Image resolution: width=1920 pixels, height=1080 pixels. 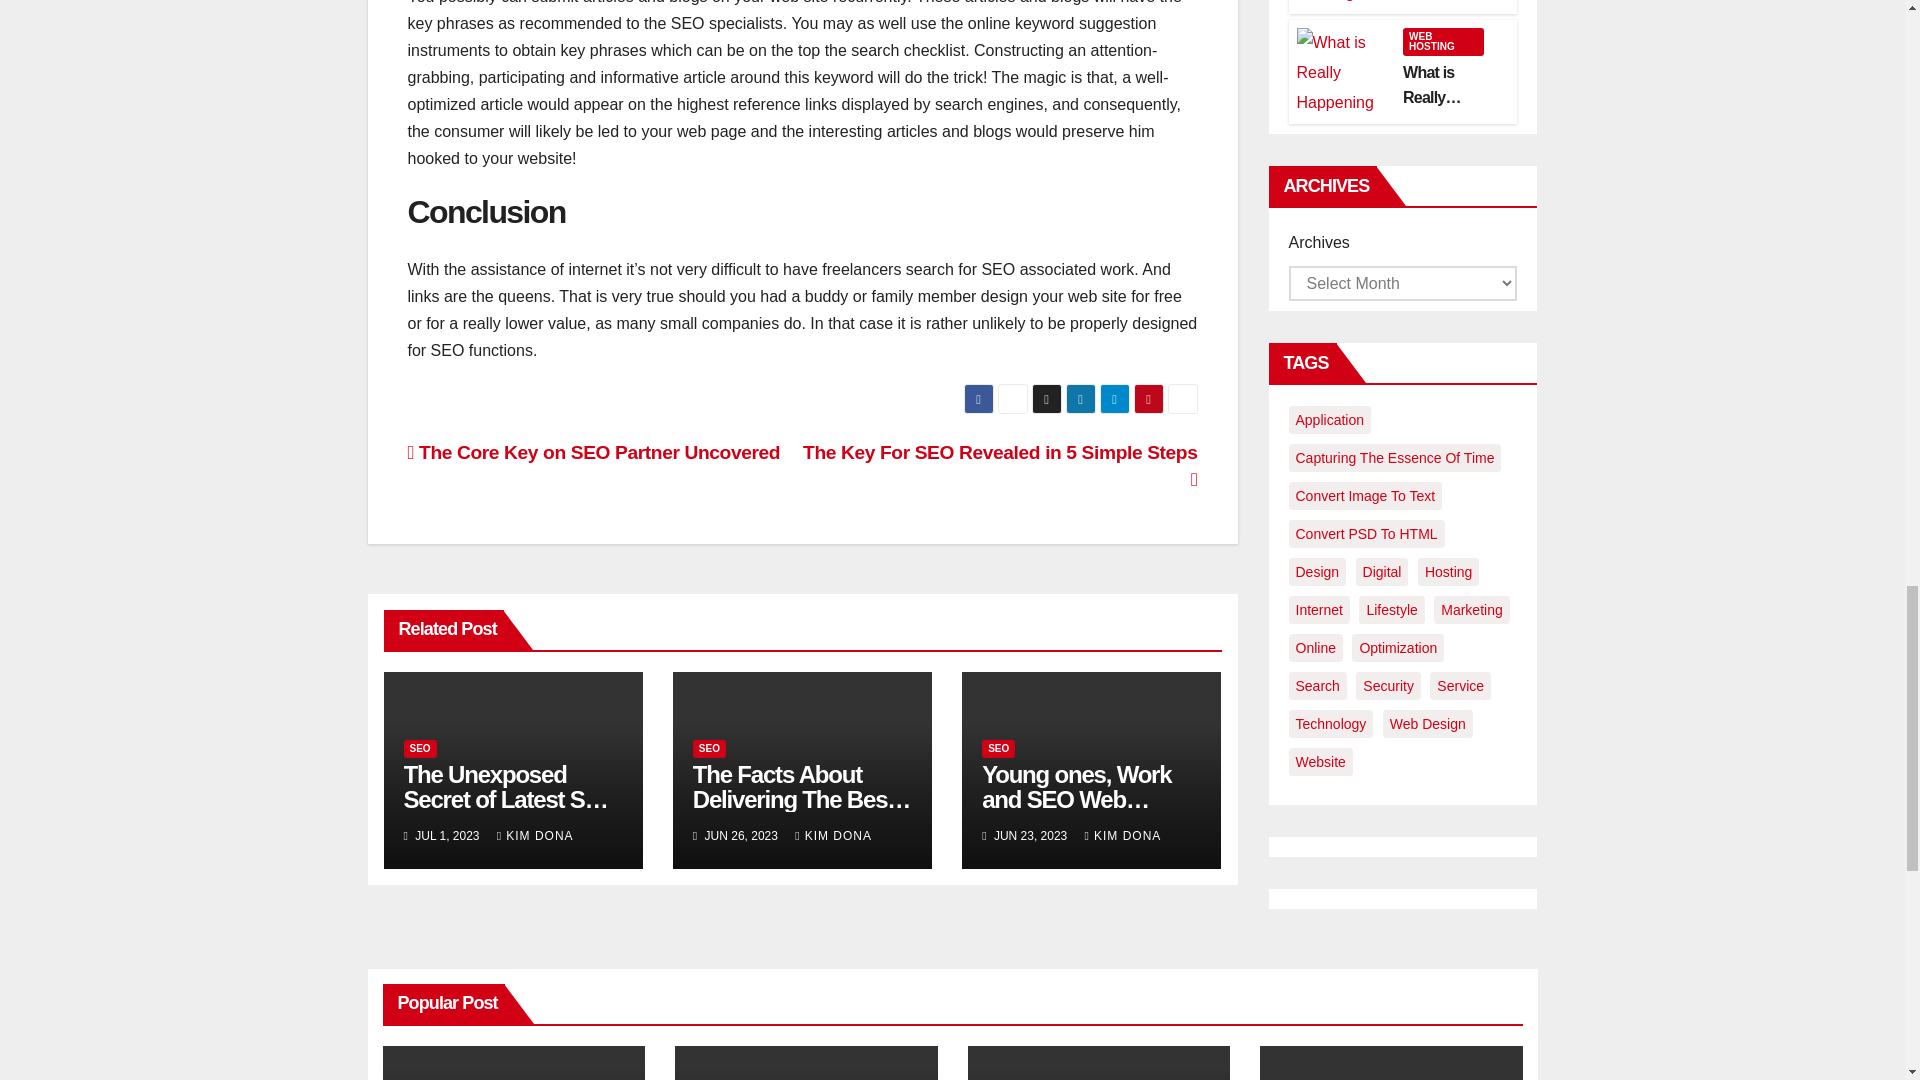 I want to click on KIM DONA, so click(x=536, y=836).